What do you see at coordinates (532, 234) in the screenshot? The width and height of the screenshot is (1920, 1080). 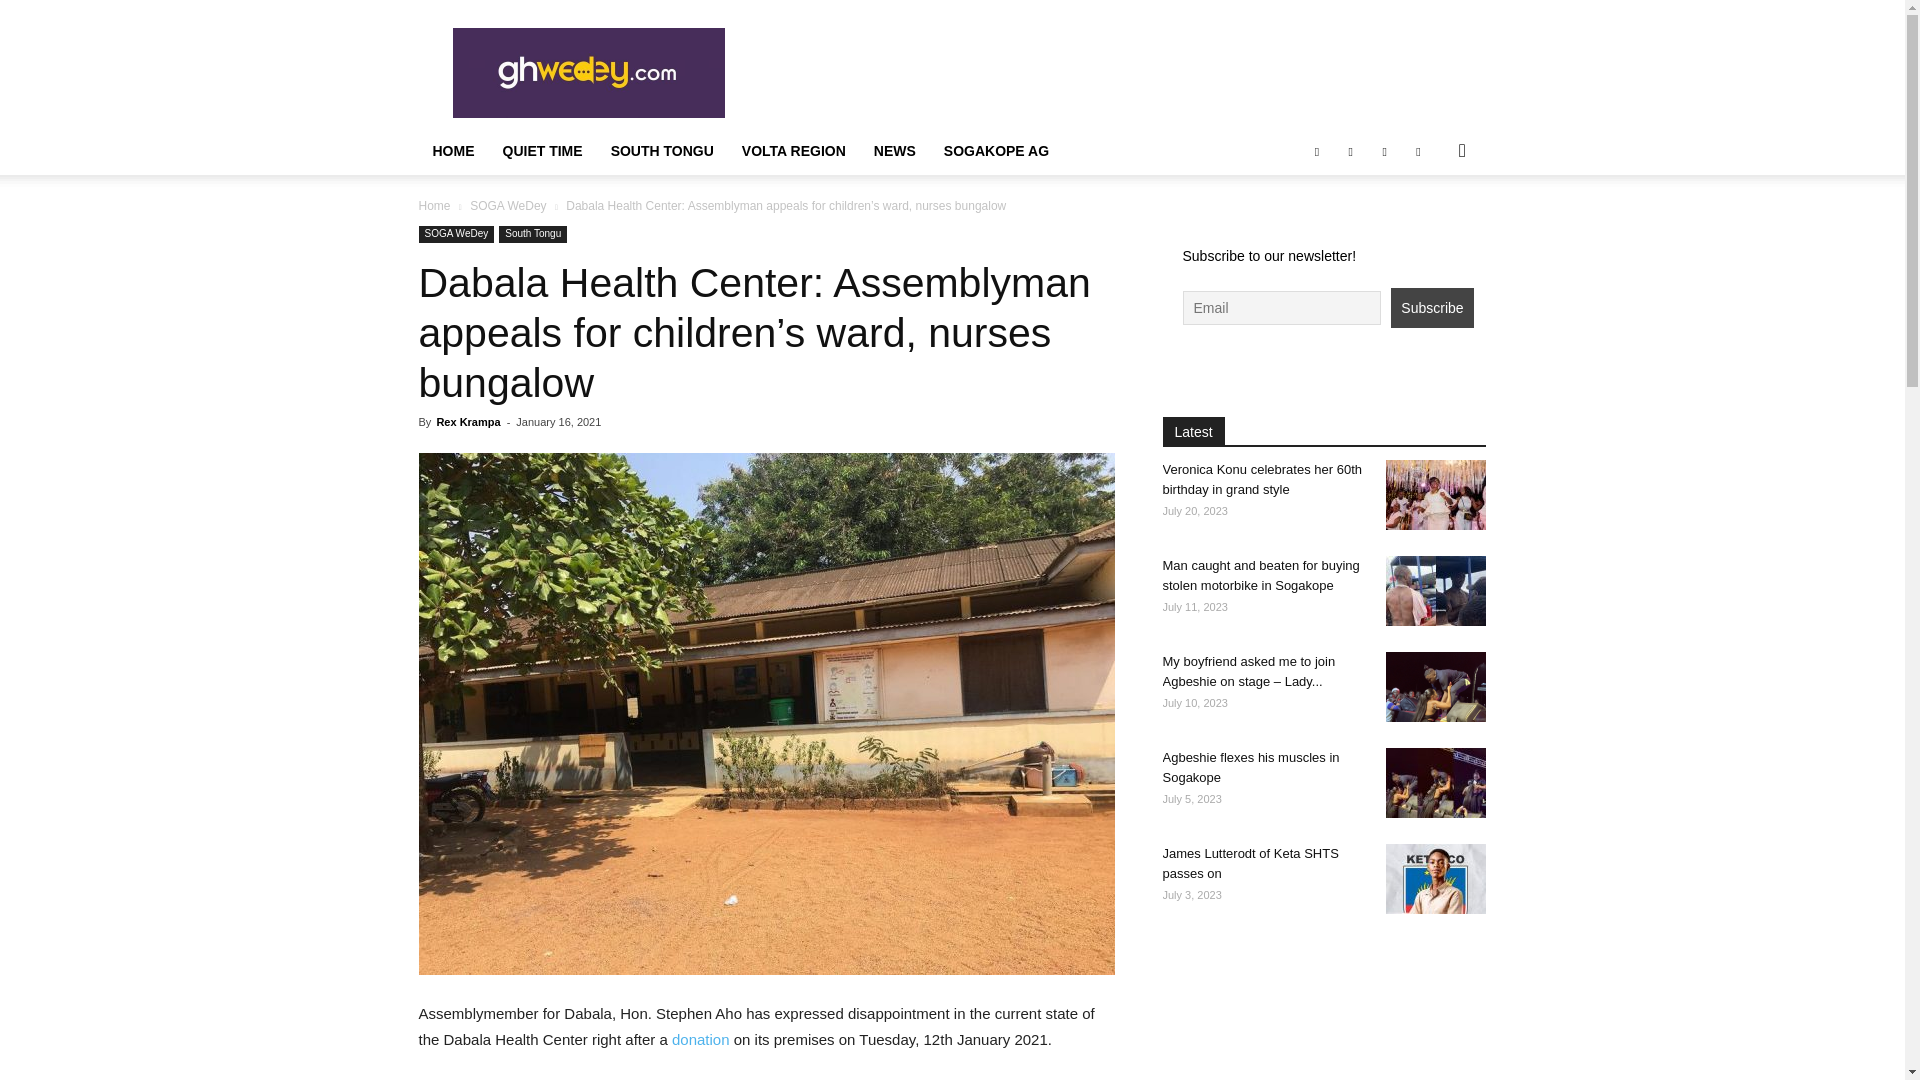 I see `South Tongu` at bounding box center [532, 234].